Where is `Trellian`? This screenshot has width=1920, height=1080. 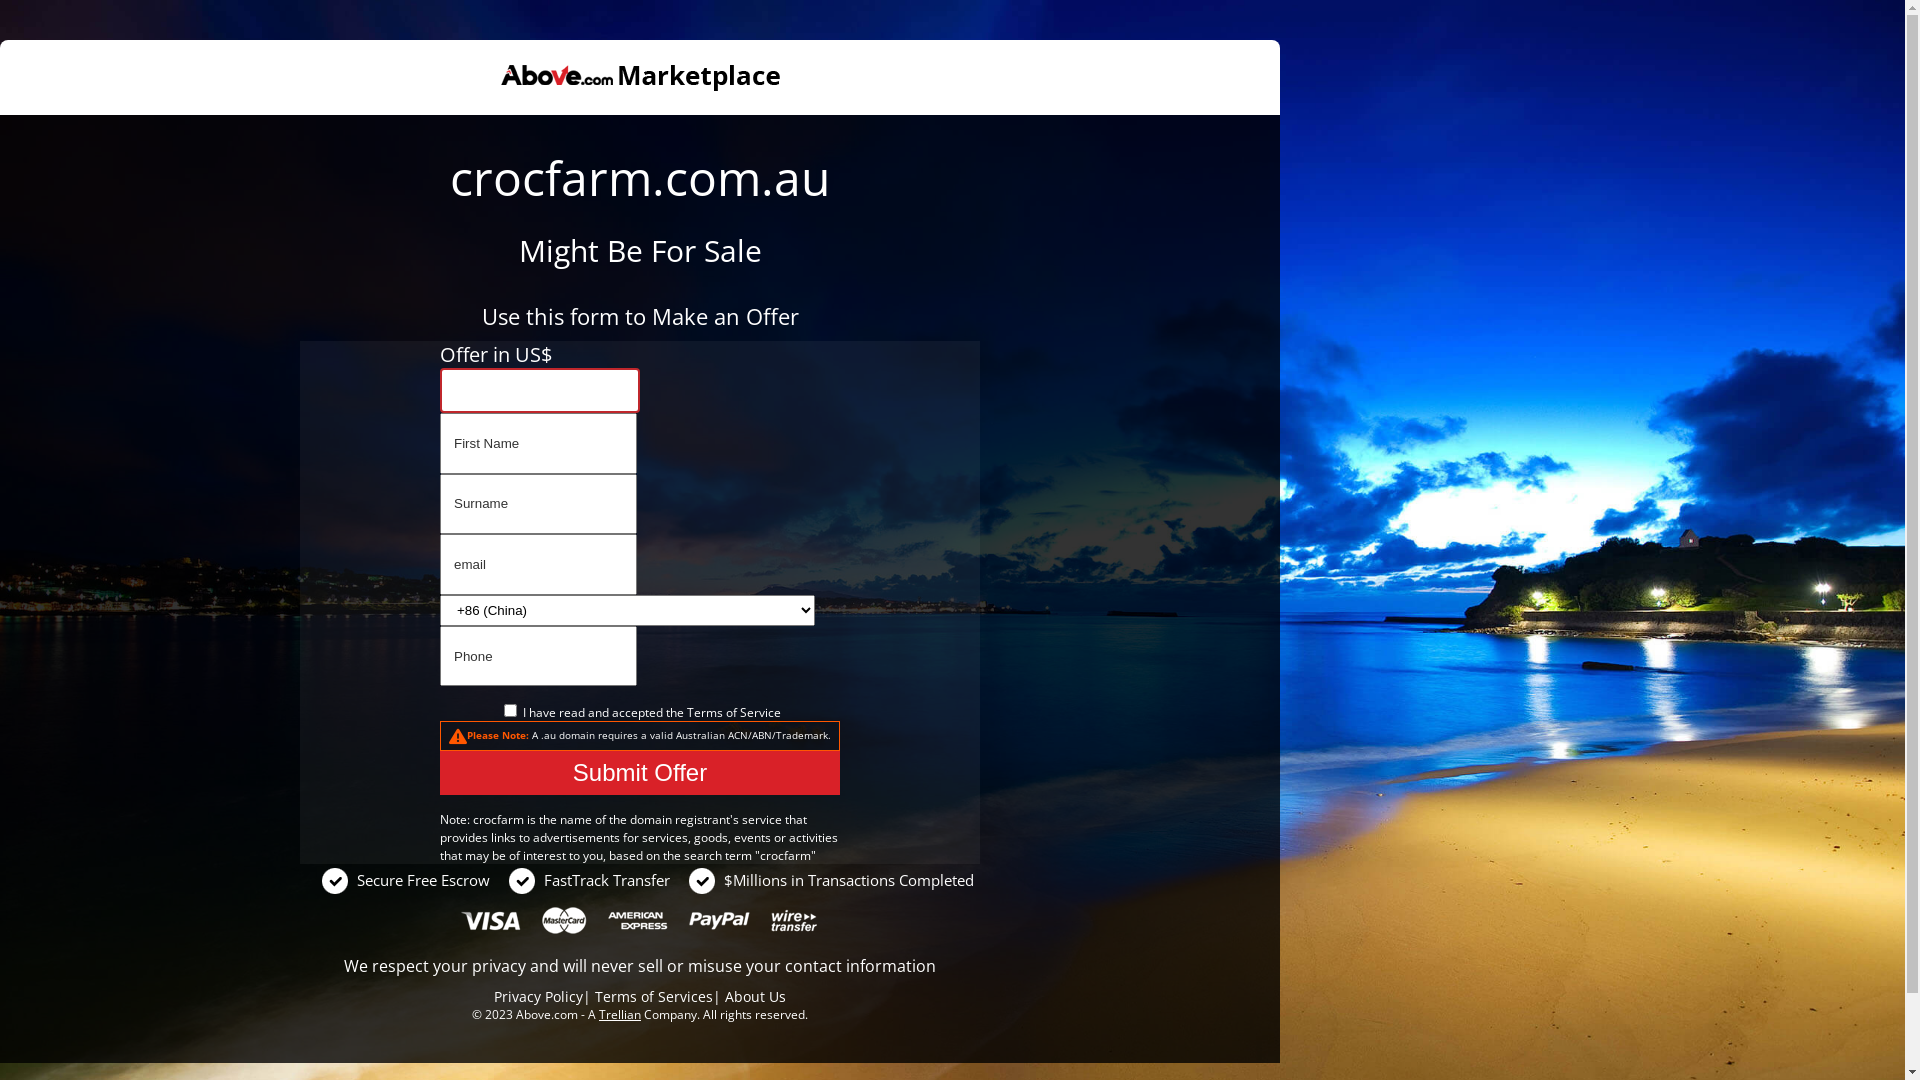
Trellian is located at coordinates (620, 1014).